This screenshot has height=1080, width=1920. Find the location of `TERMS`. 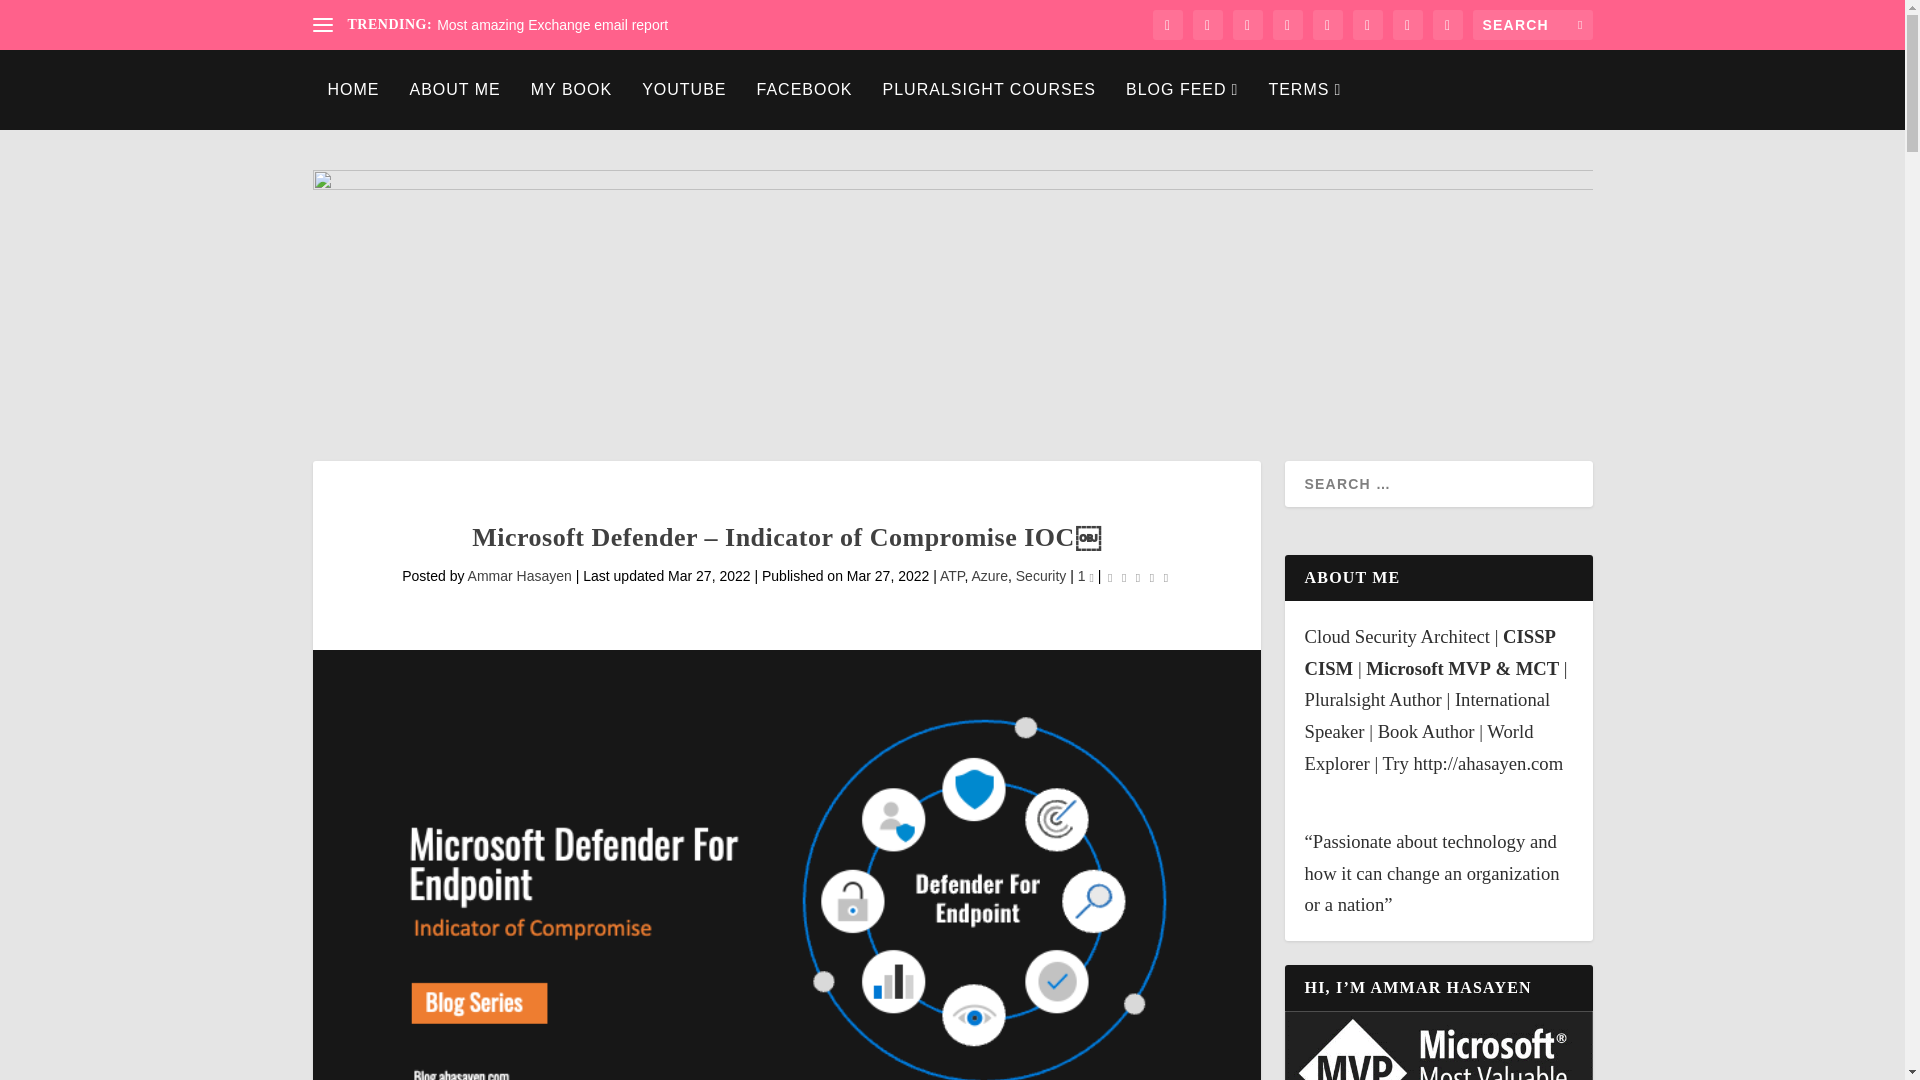

TERMS is located at coordinates (1304, 89).